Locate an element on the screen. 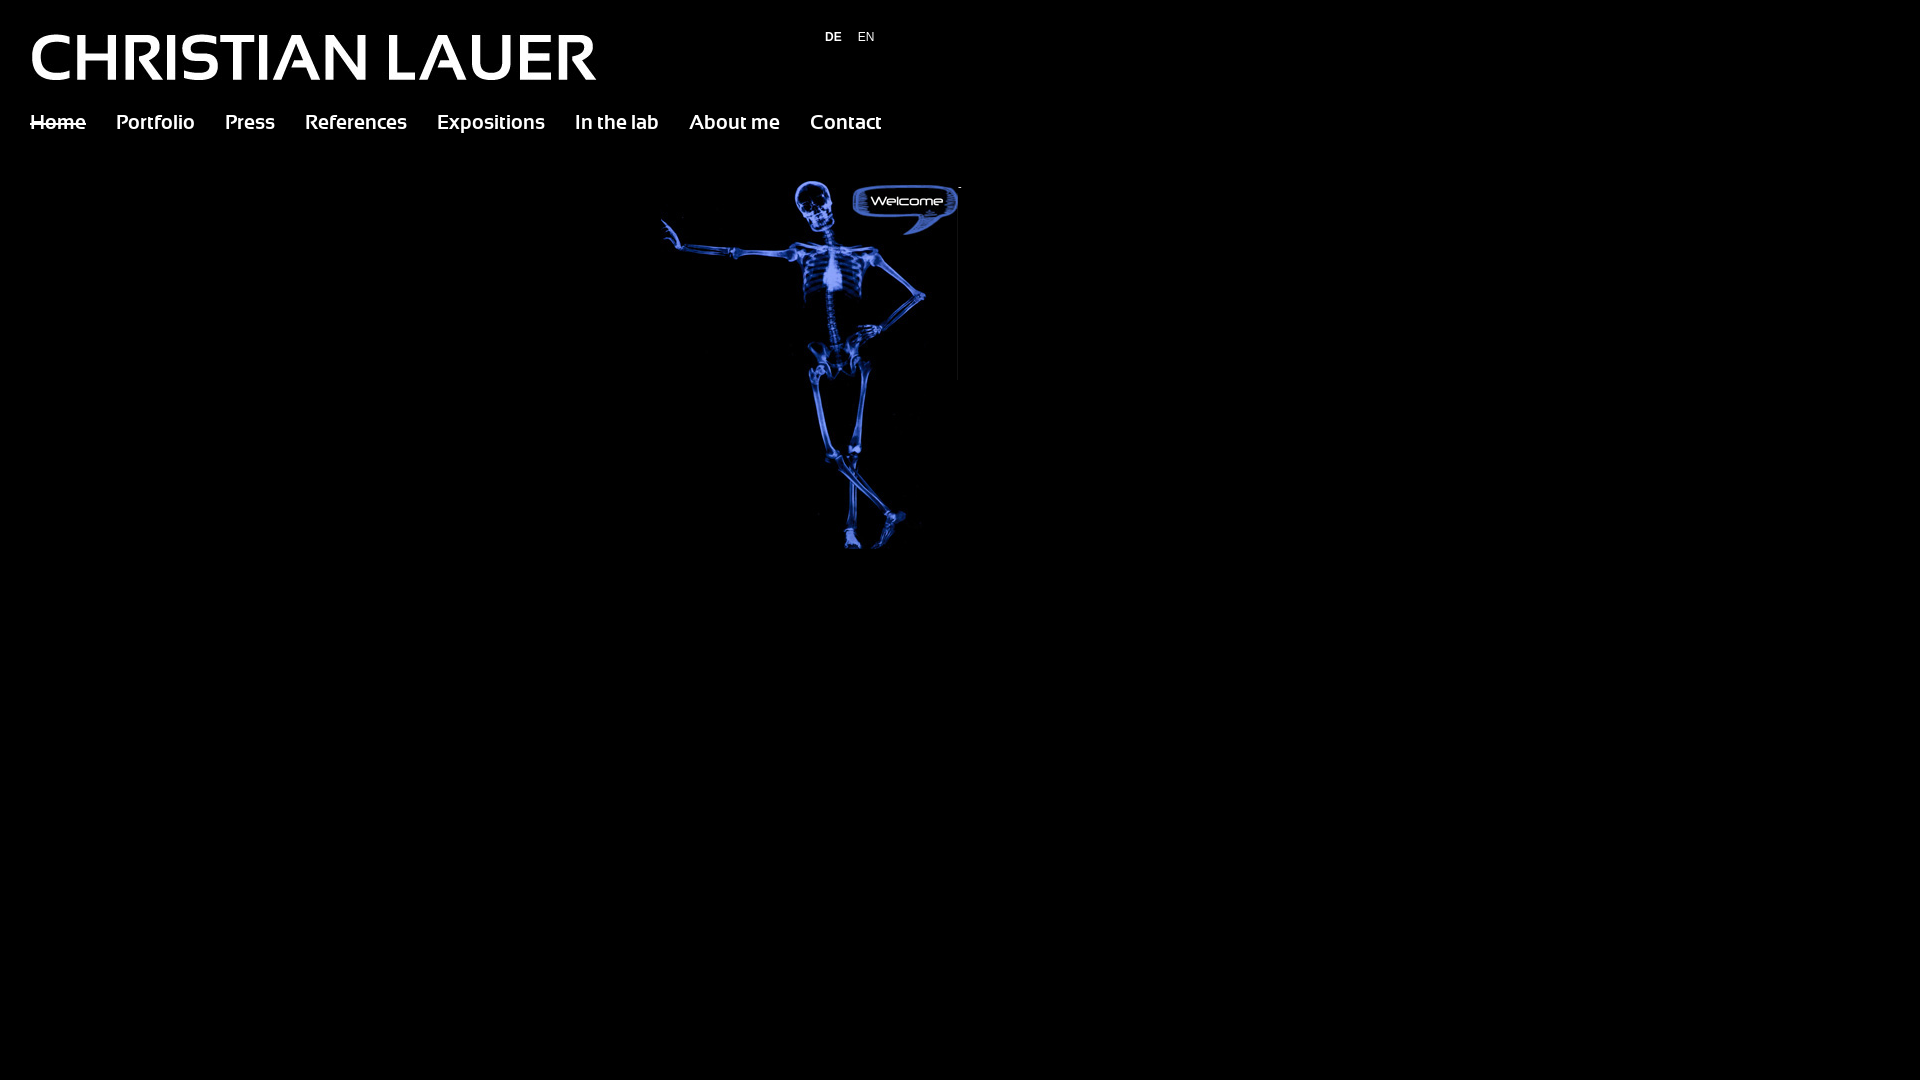 The image size is (1920, 1080). Press is located at coordinates (250, 124).